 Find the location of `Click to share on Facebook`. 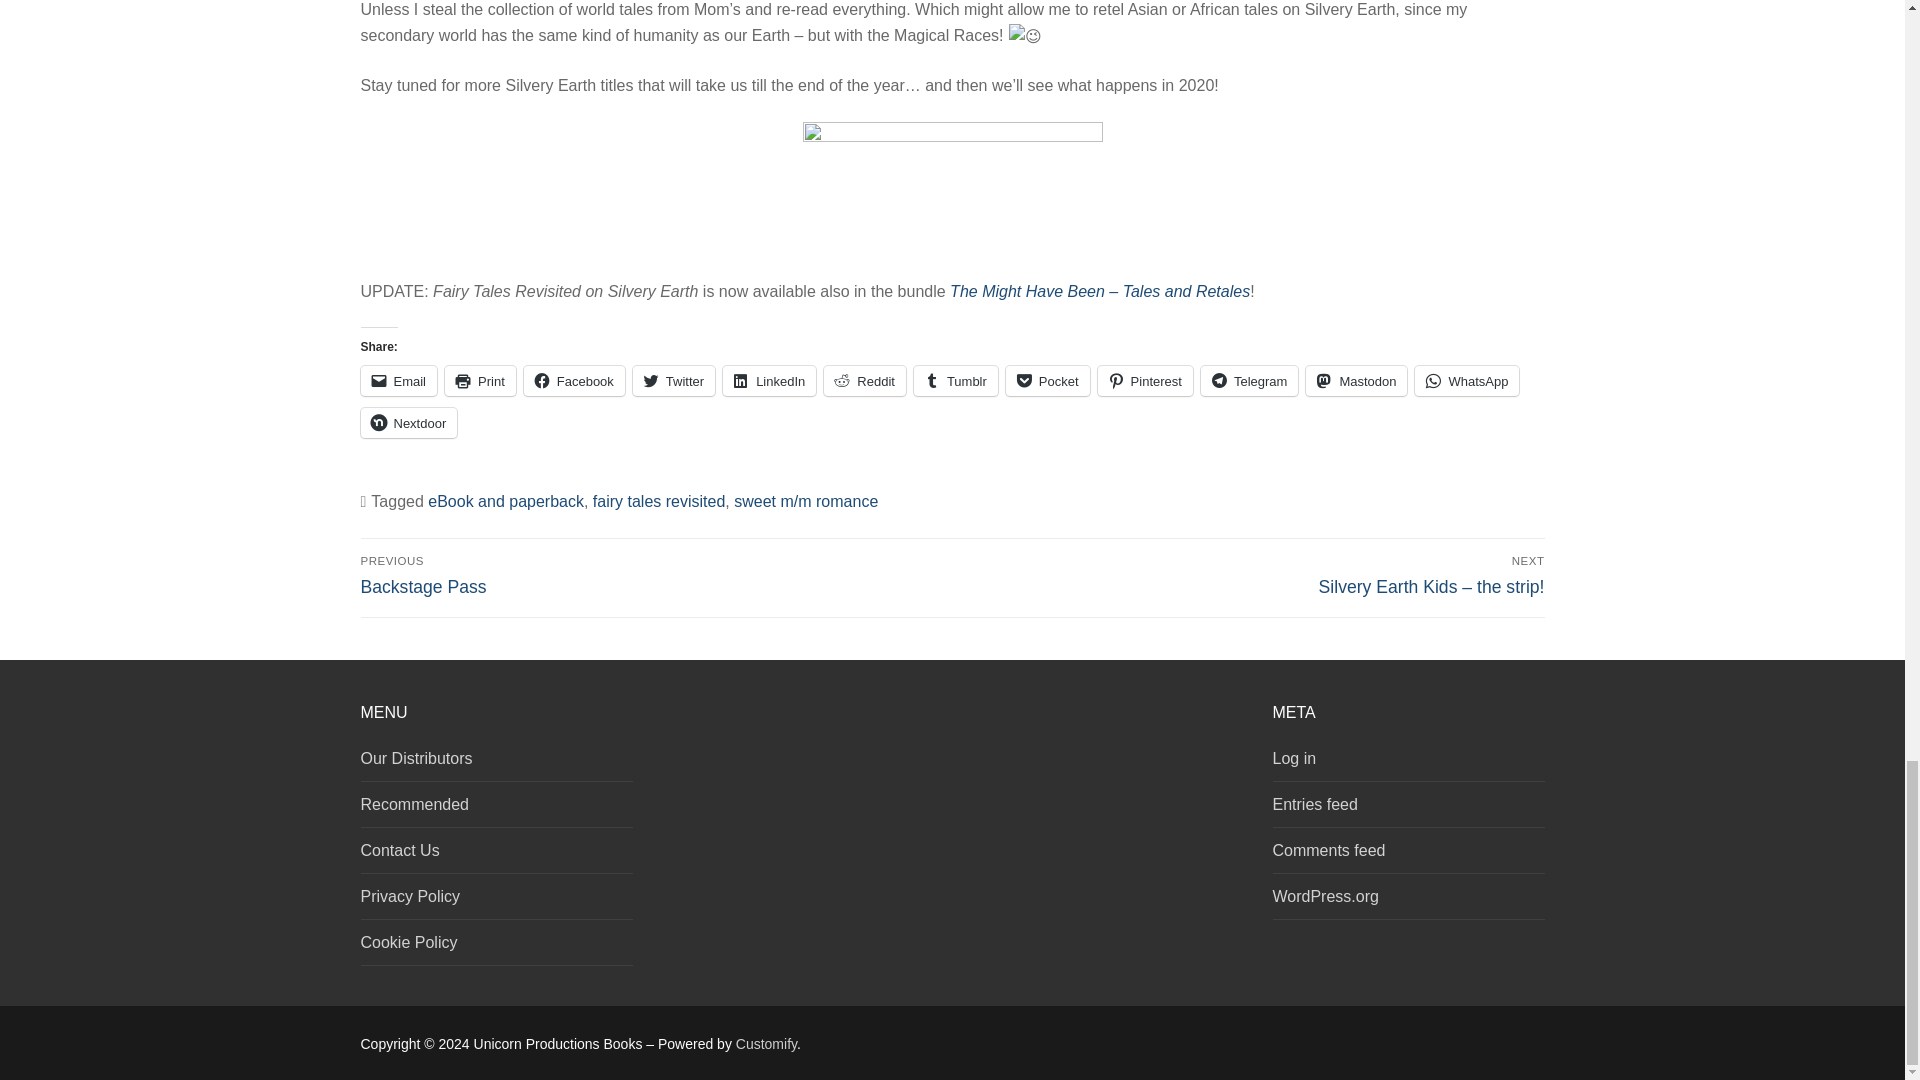

Click to share on Facebook is located at coordinates (574, 381).